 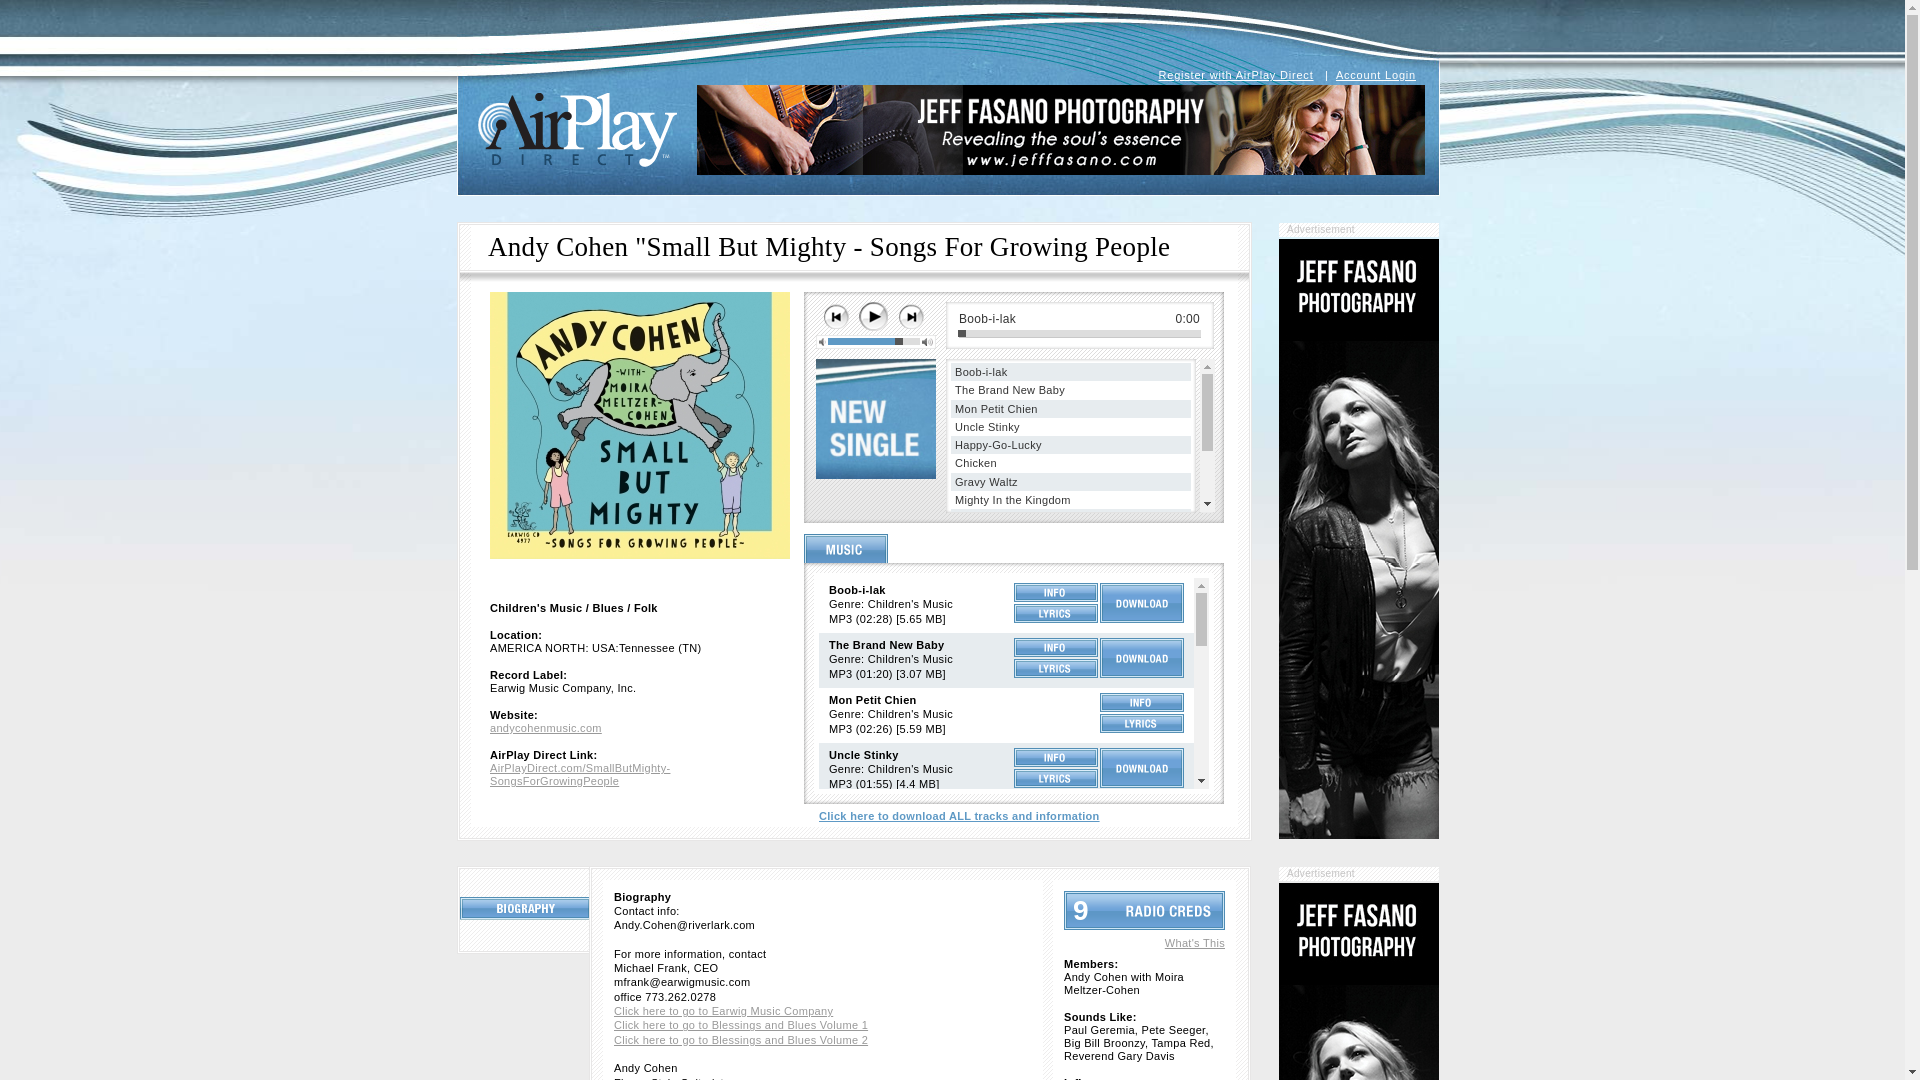 What do you see at coordinates (1056, 1078) in the screenshot?
I see `Info` at bounding box center [1056, 1078].